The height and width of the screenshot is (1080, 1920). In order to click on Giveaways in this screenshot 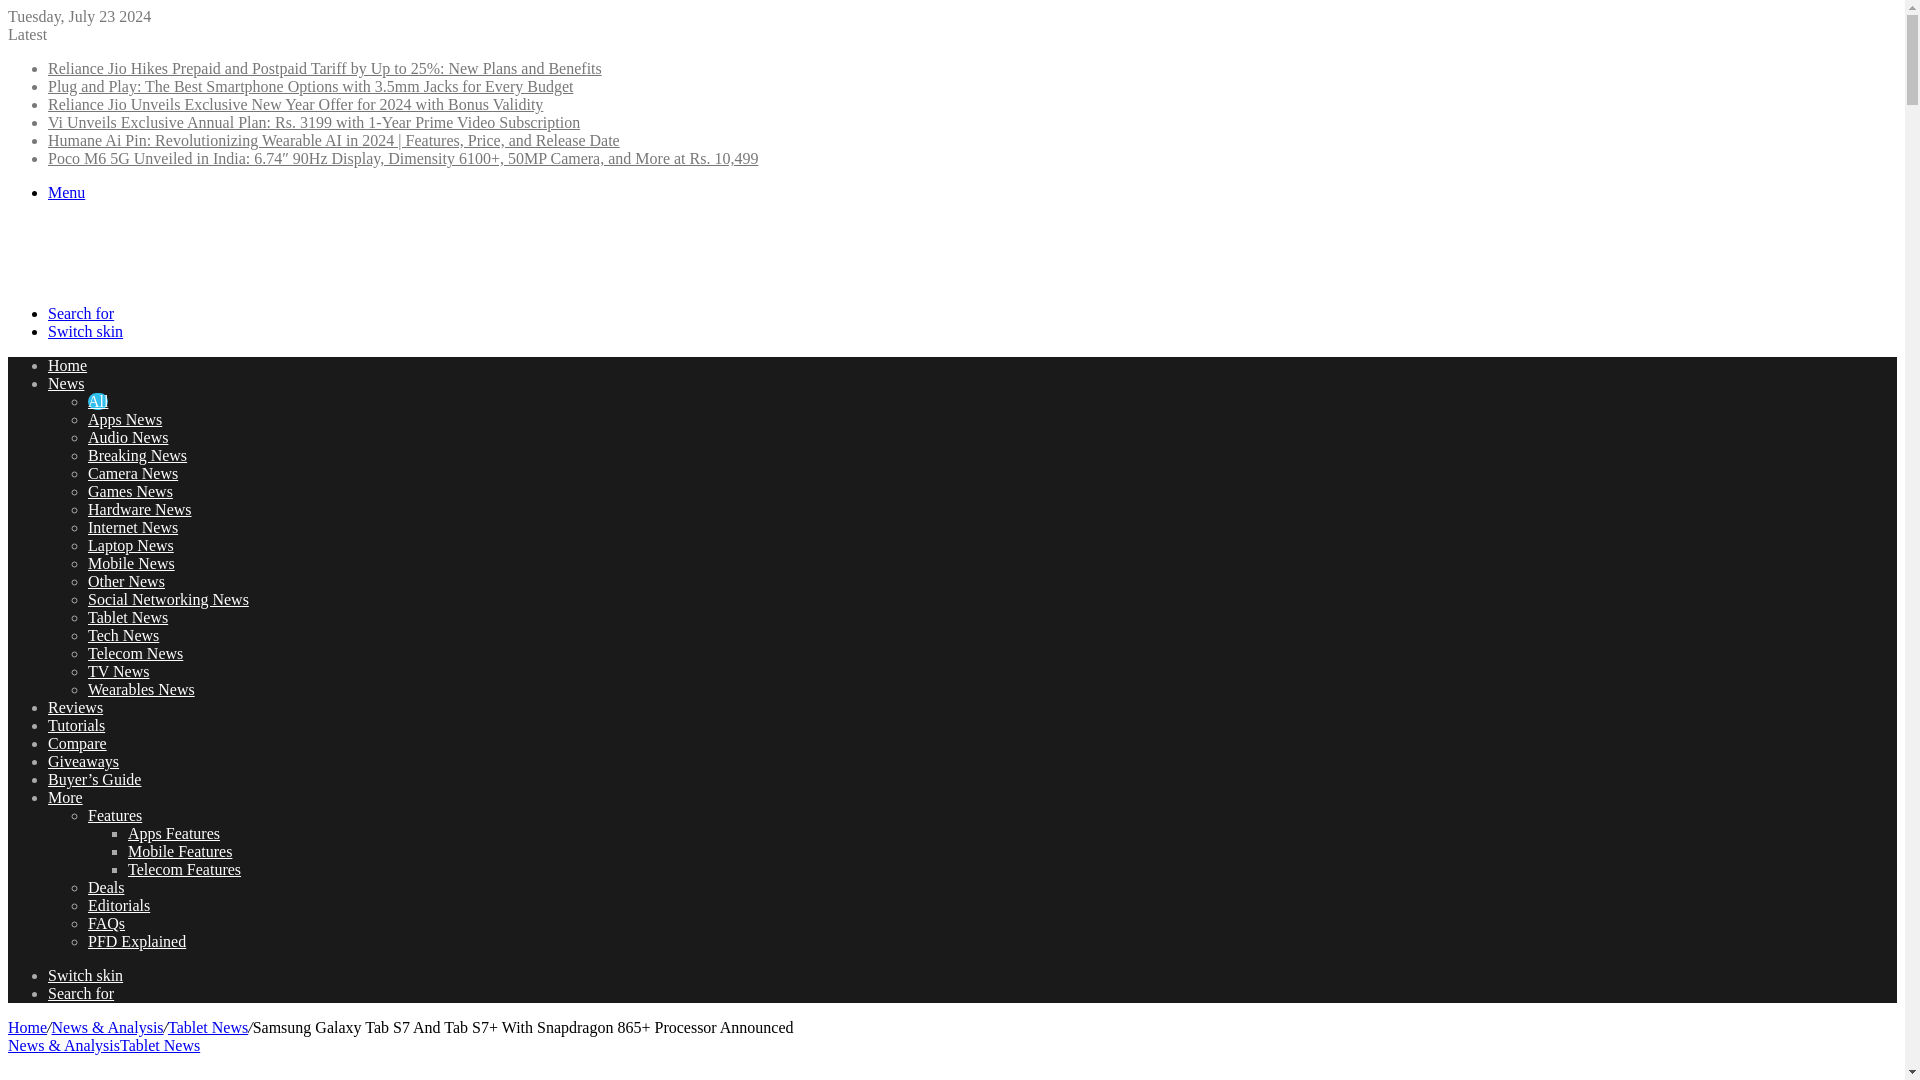, I will do `click(84, 761)`.